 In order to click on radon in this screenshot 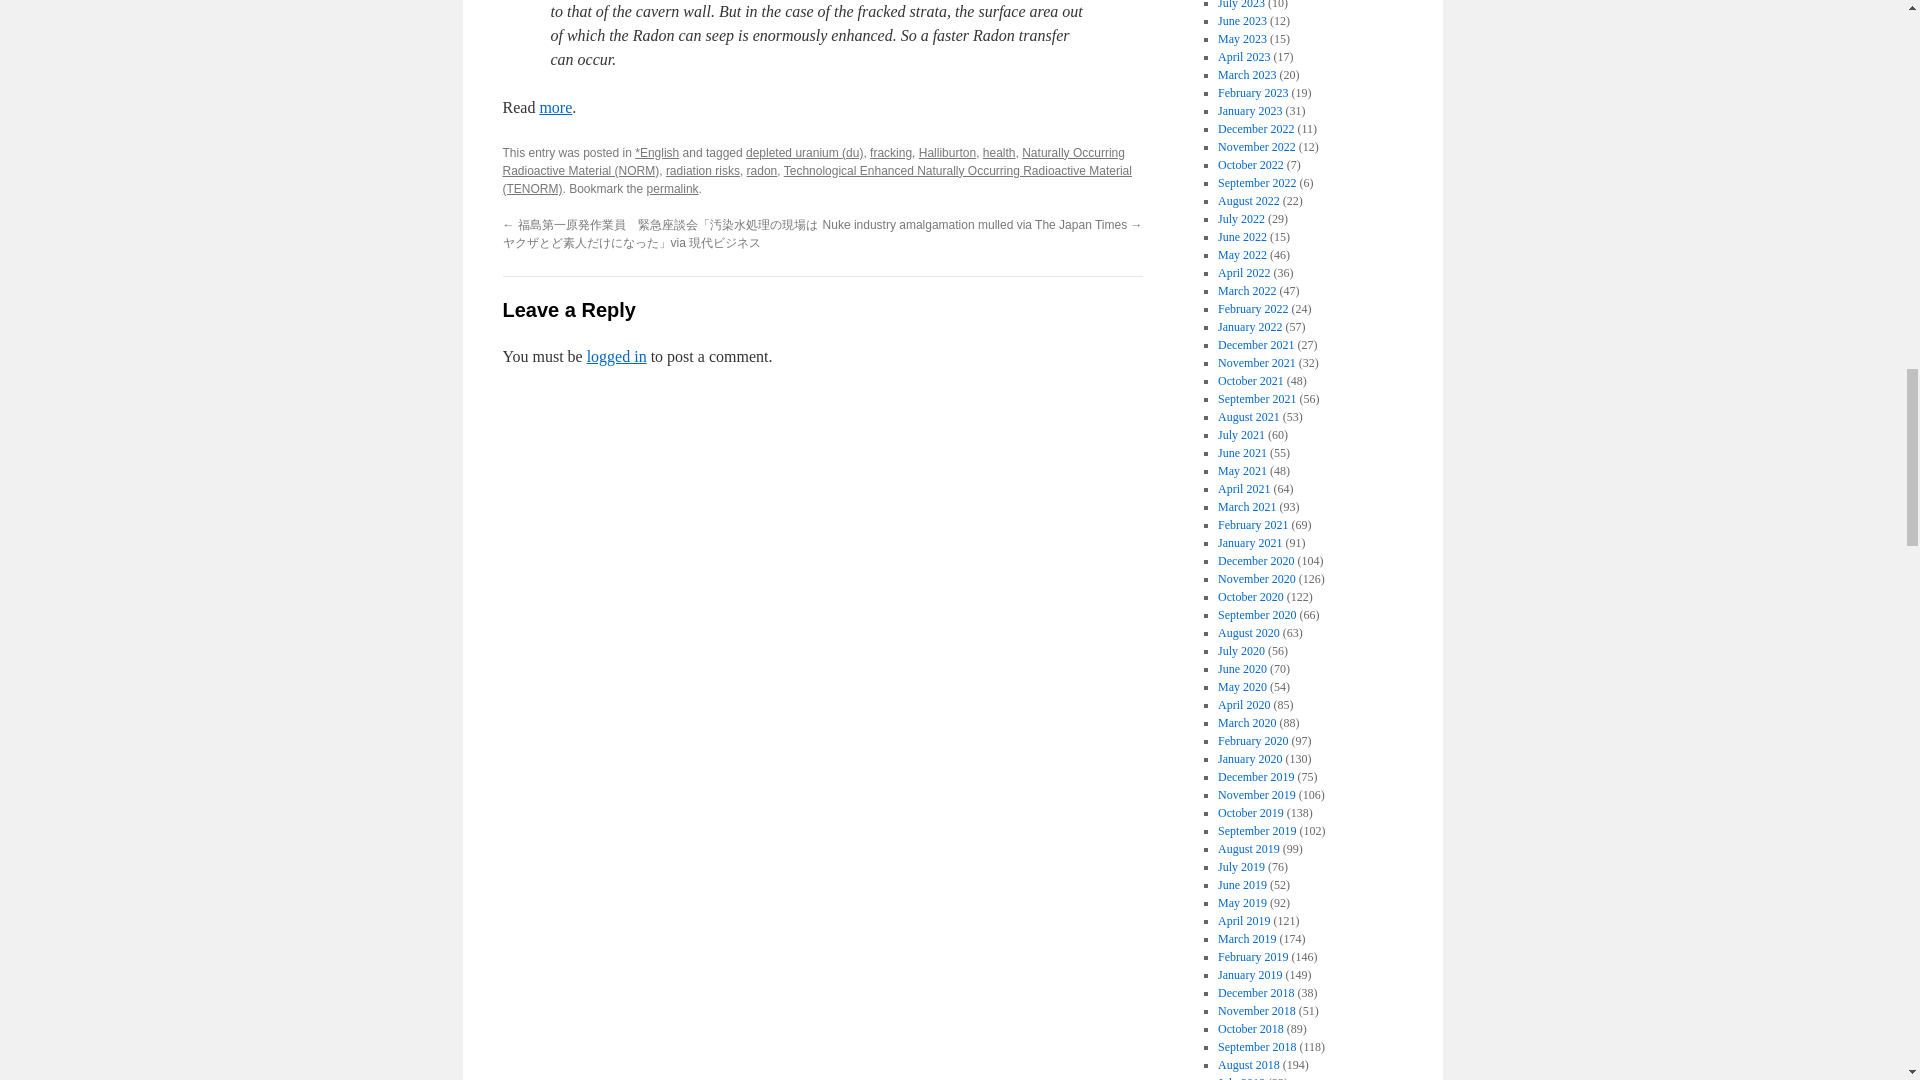, I will do `click(762, 171)`.